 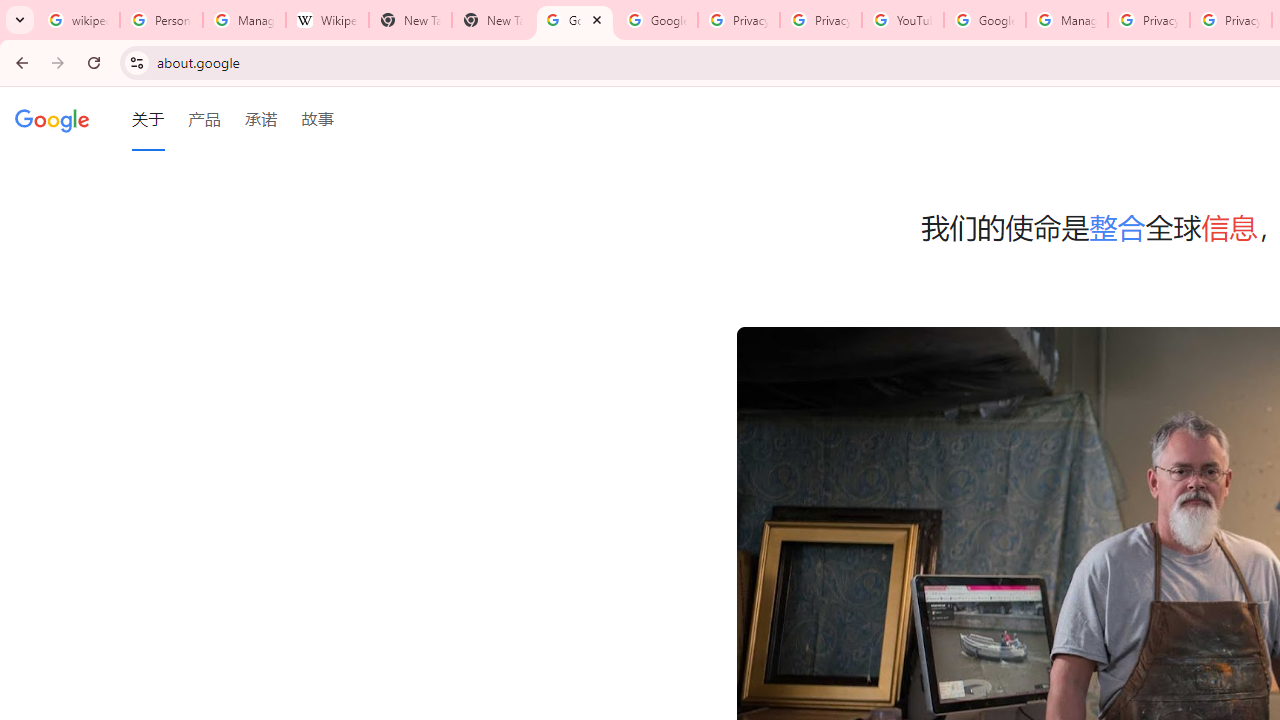 What do you see at coordinates (902, 20) in the screenshot?
I see `YouTube` at bounding box center [902, 20].